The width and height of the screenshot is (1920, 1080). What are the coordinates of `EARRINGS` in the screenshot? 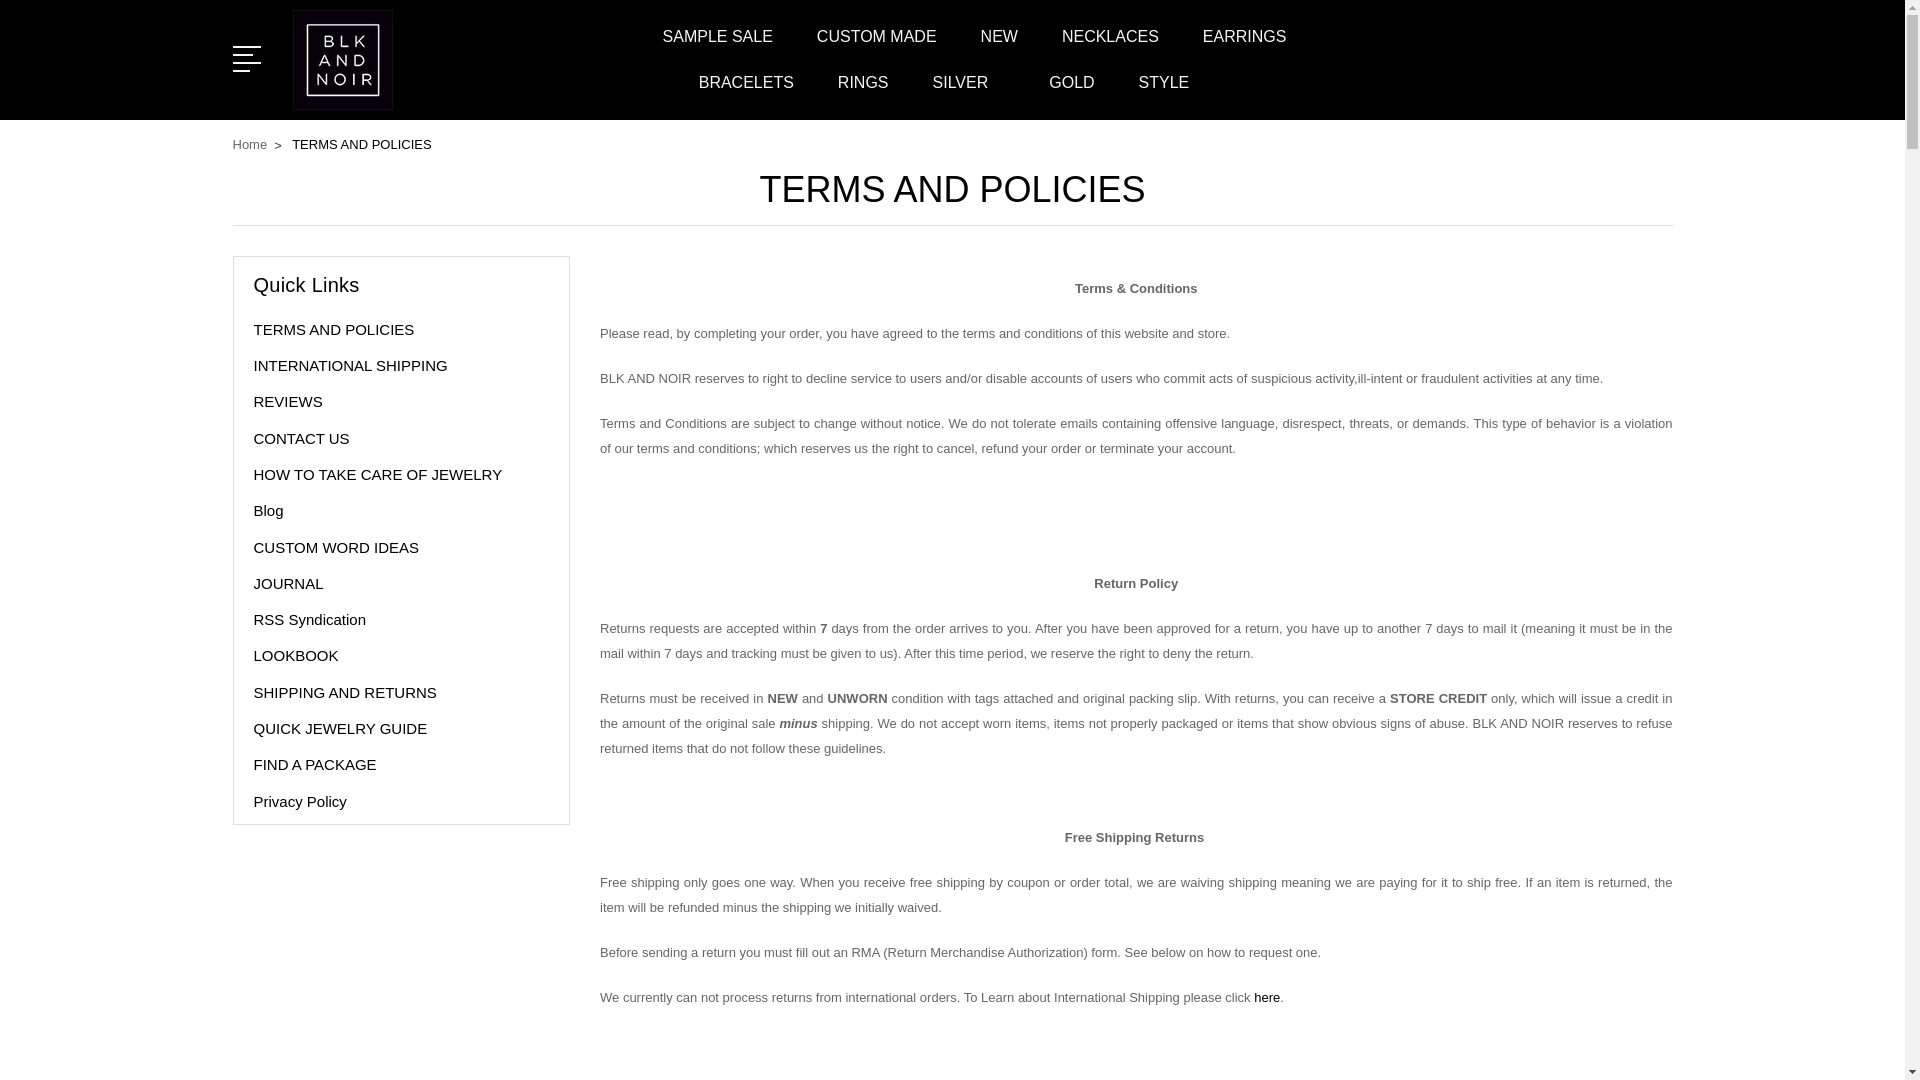 It's located at (1244, 48).